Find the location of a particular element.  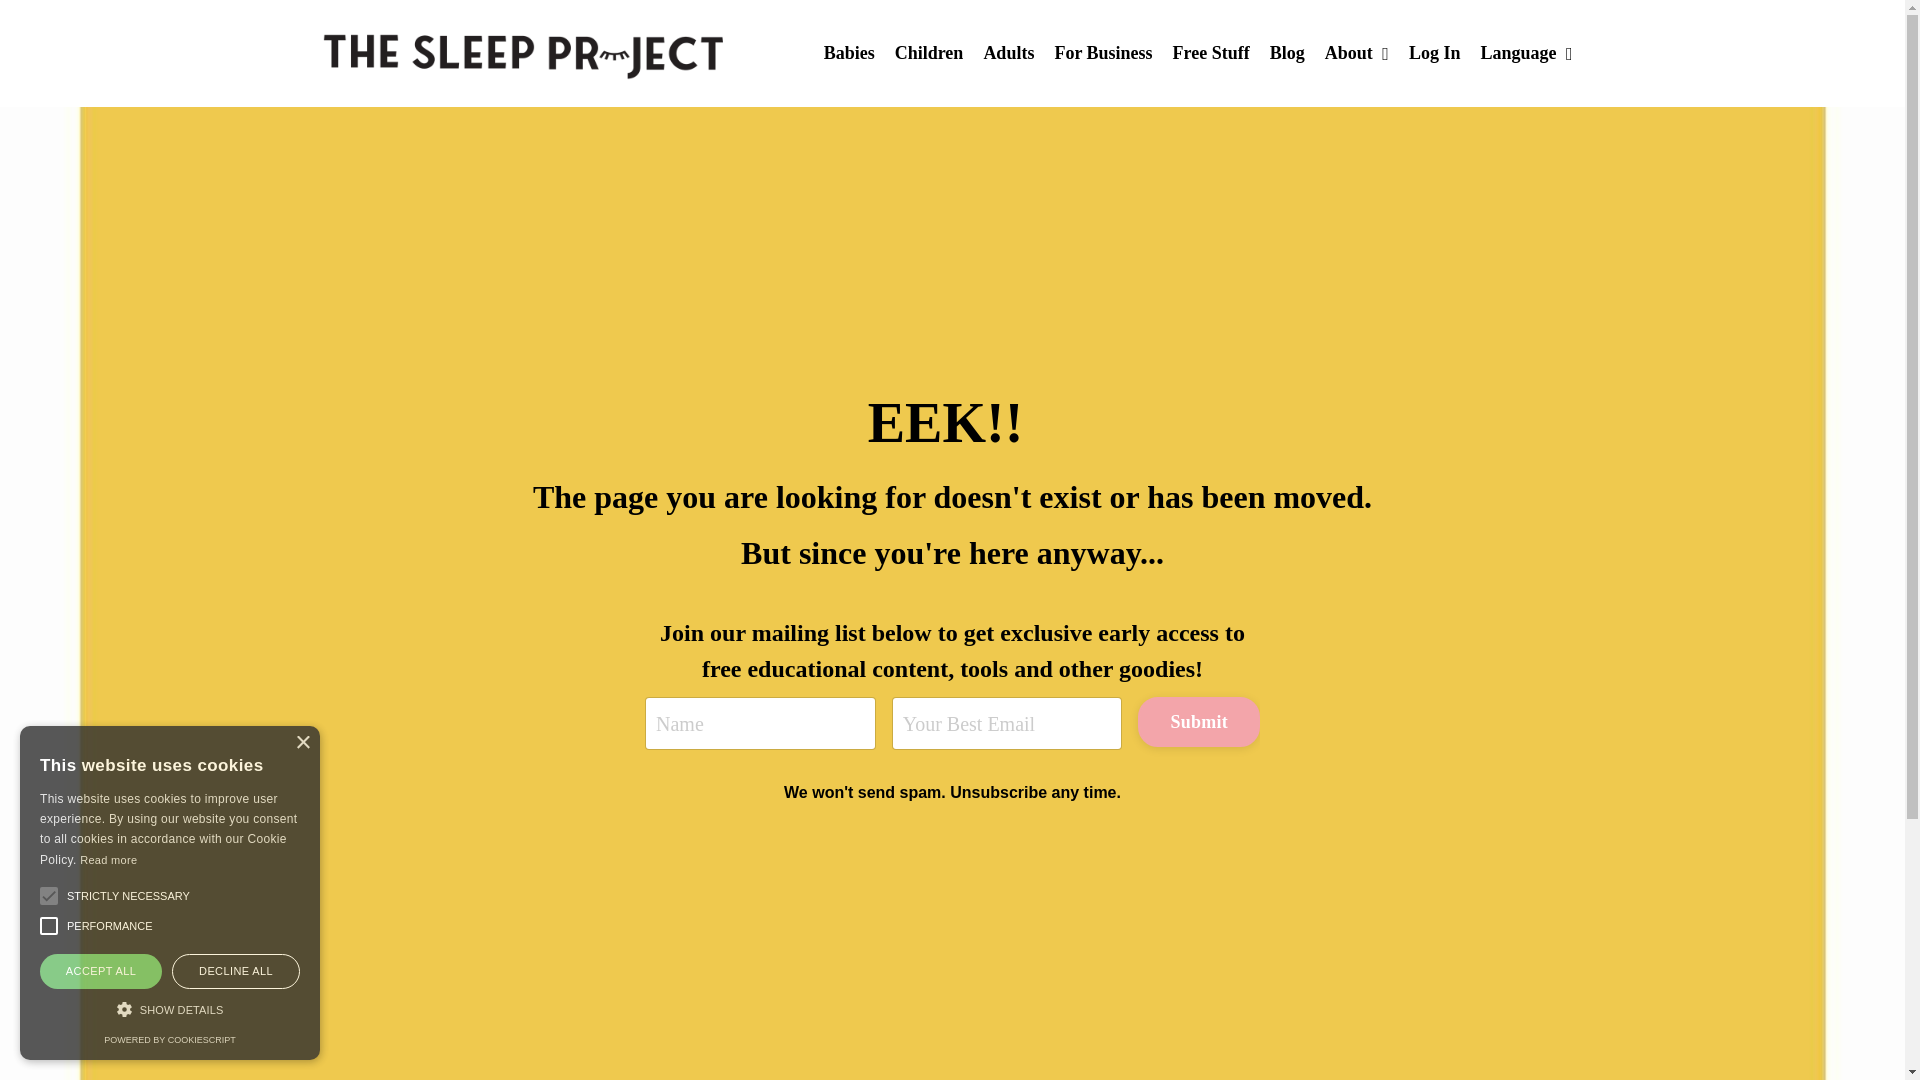

Submit is located at coordinates (1198, 722).